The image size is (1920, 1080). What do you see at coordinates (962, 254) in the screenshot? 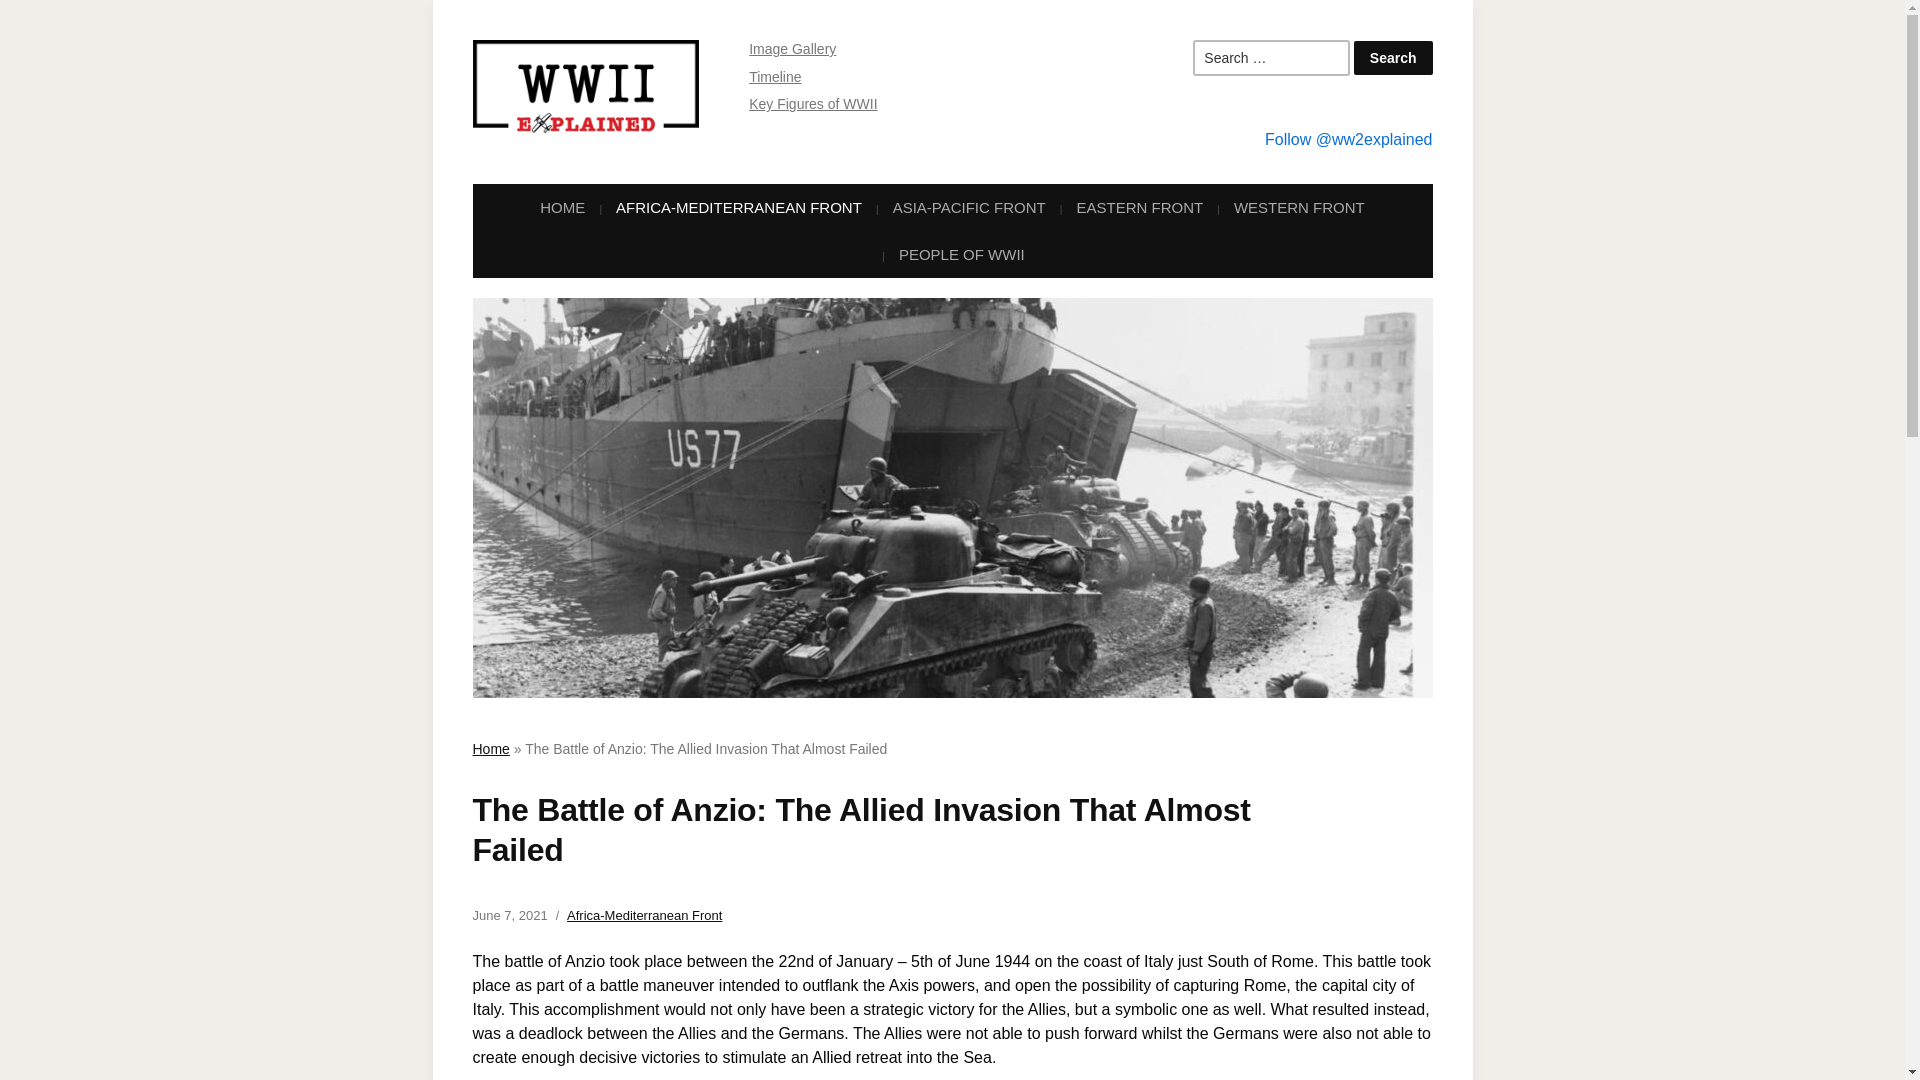
I see `PEOPLE OF WWII` at bounding box center [962, 254].